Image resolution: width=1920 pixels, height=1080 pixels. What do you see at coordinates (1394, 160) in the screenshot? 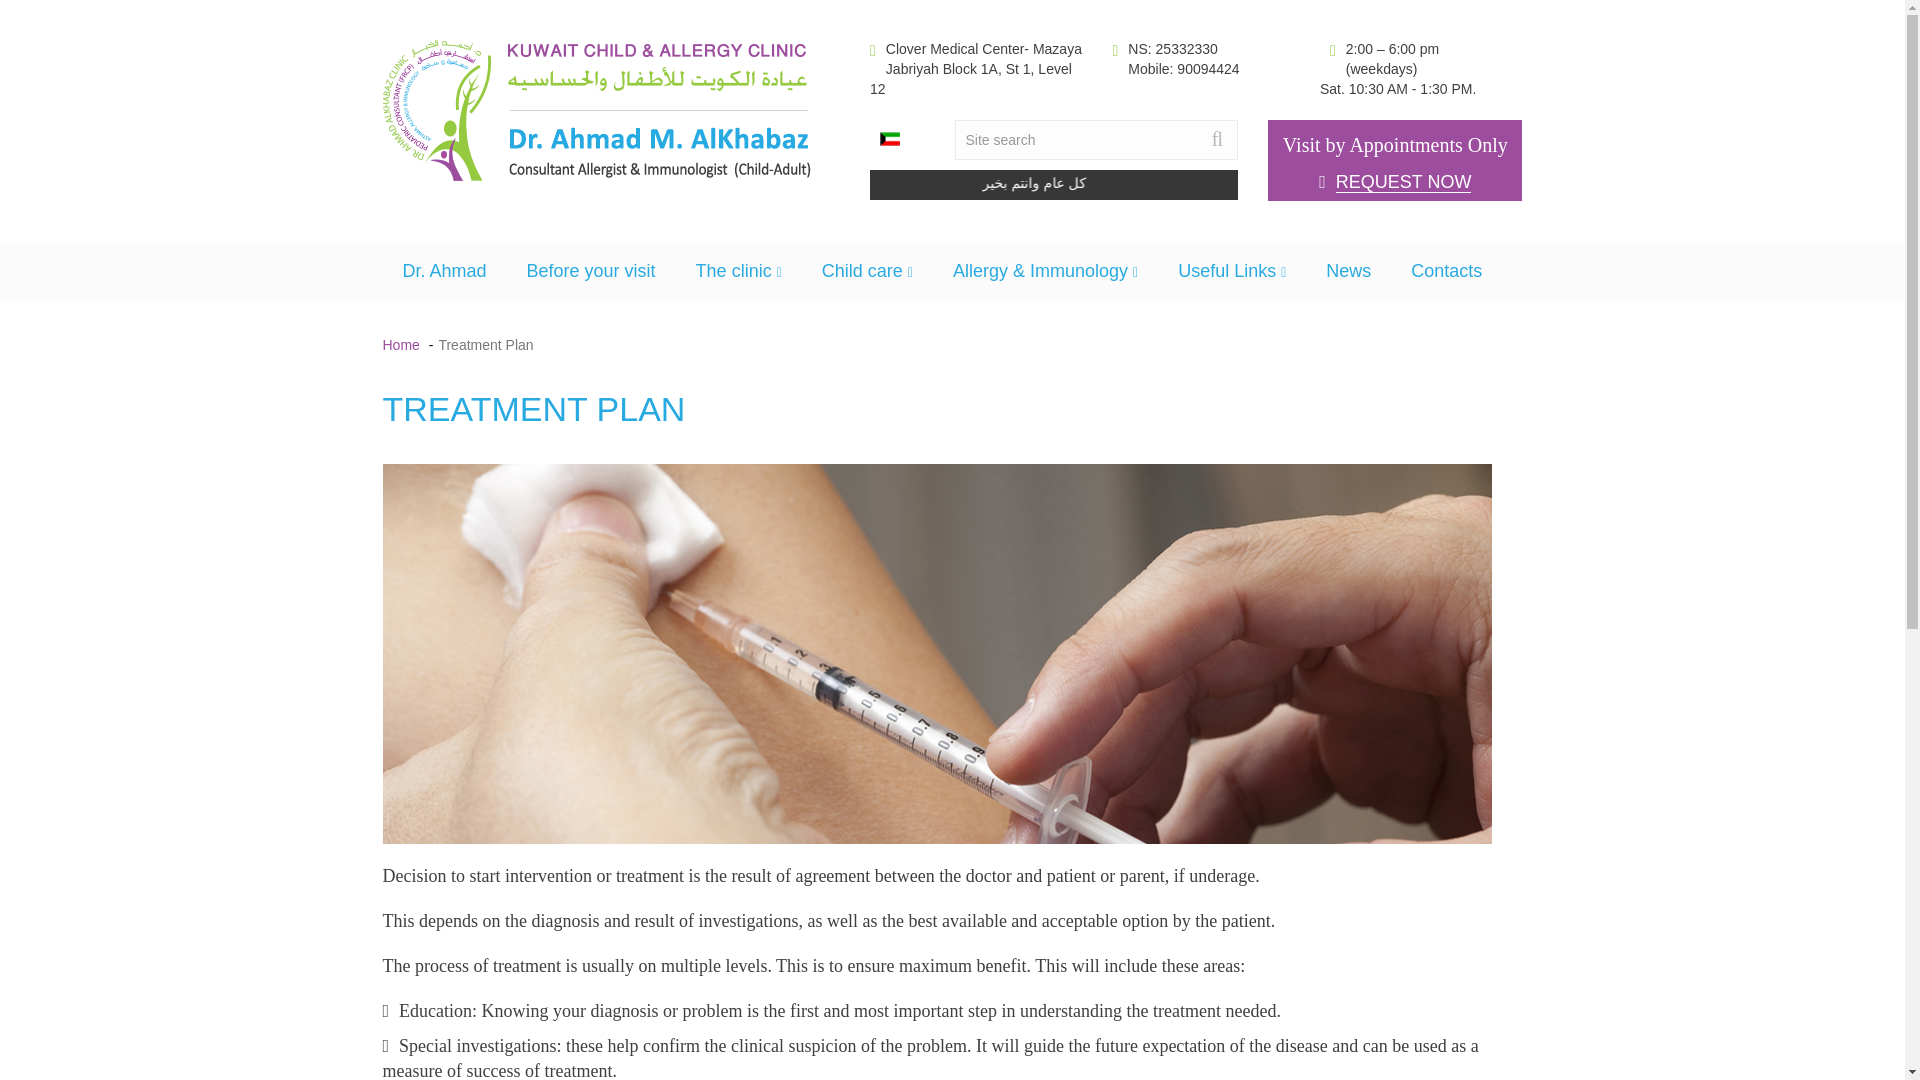
I see `Dr. Ahmad` at bounding box center [1394, 160].